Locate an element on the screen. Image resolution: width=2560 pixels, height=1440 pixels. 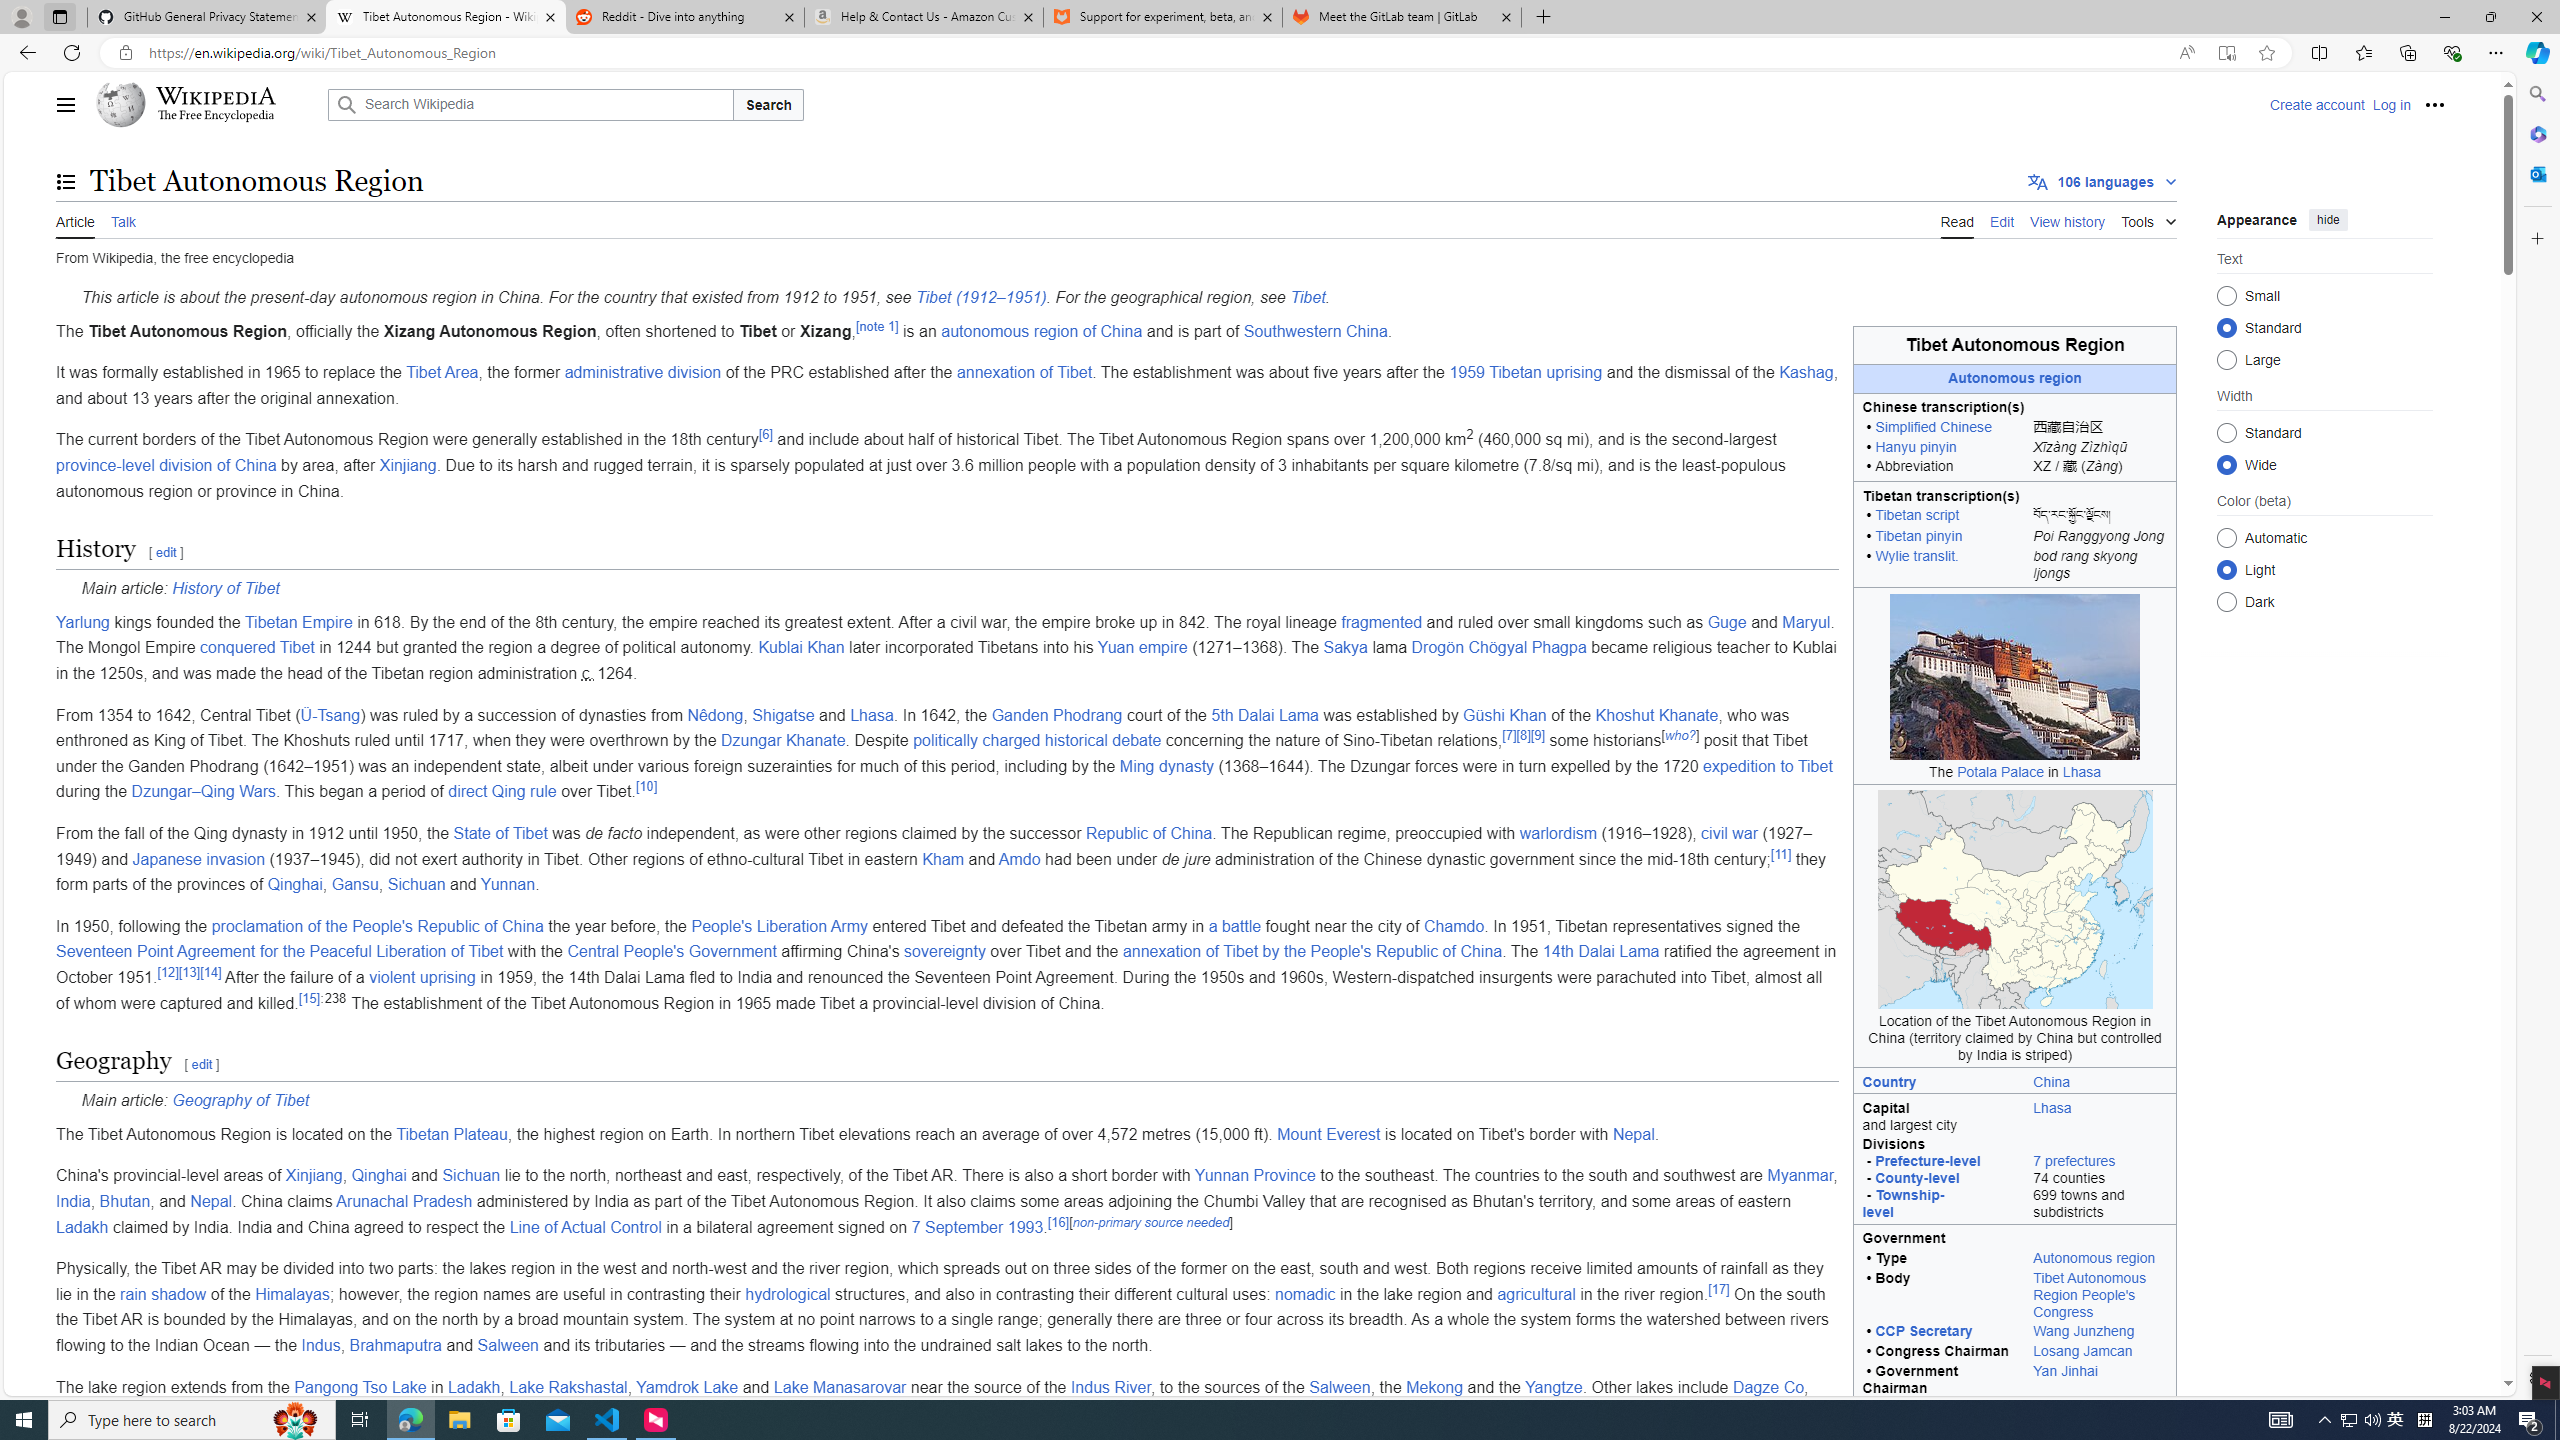
rain shadow is located at coordinates (164, 1294).